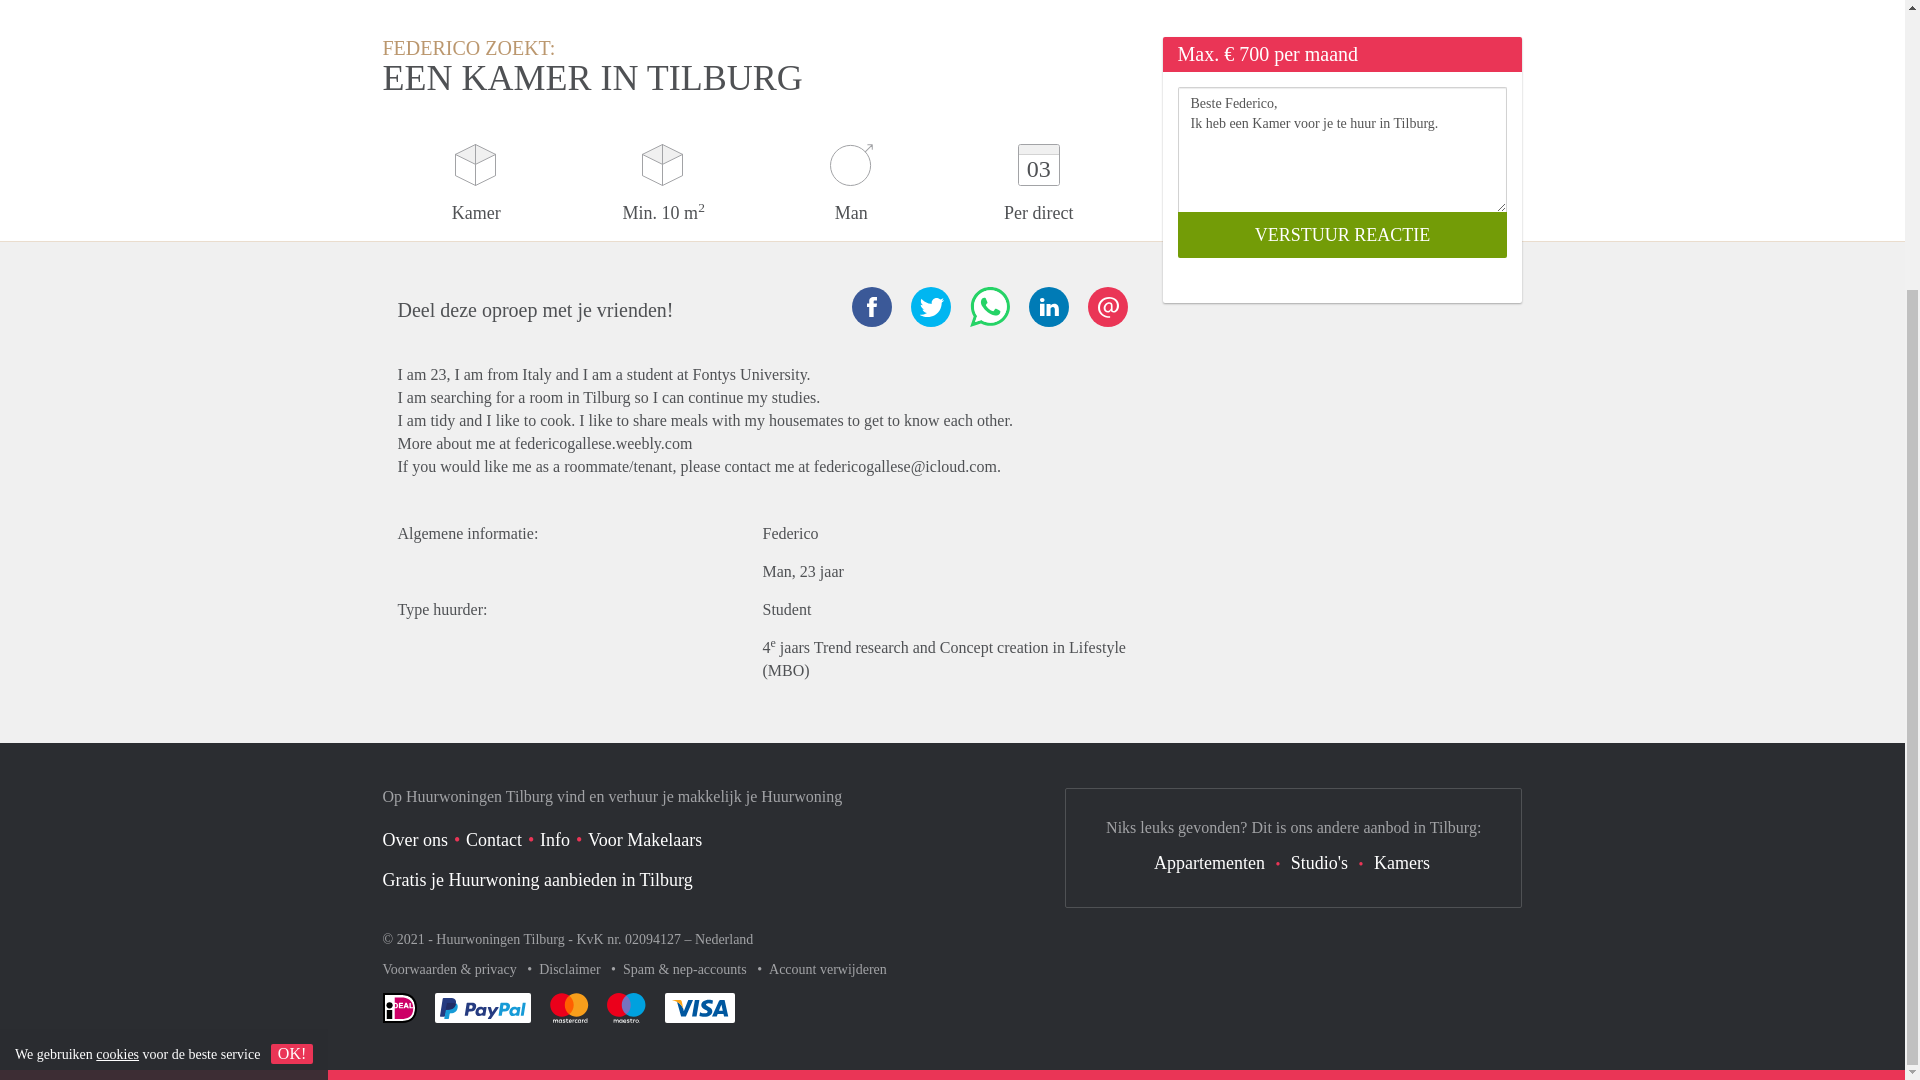 Image resolution: width=1920 pixels, height=1080 pixels. I want to click on Deel deze oproep via E-mail, so click(1108, 307).